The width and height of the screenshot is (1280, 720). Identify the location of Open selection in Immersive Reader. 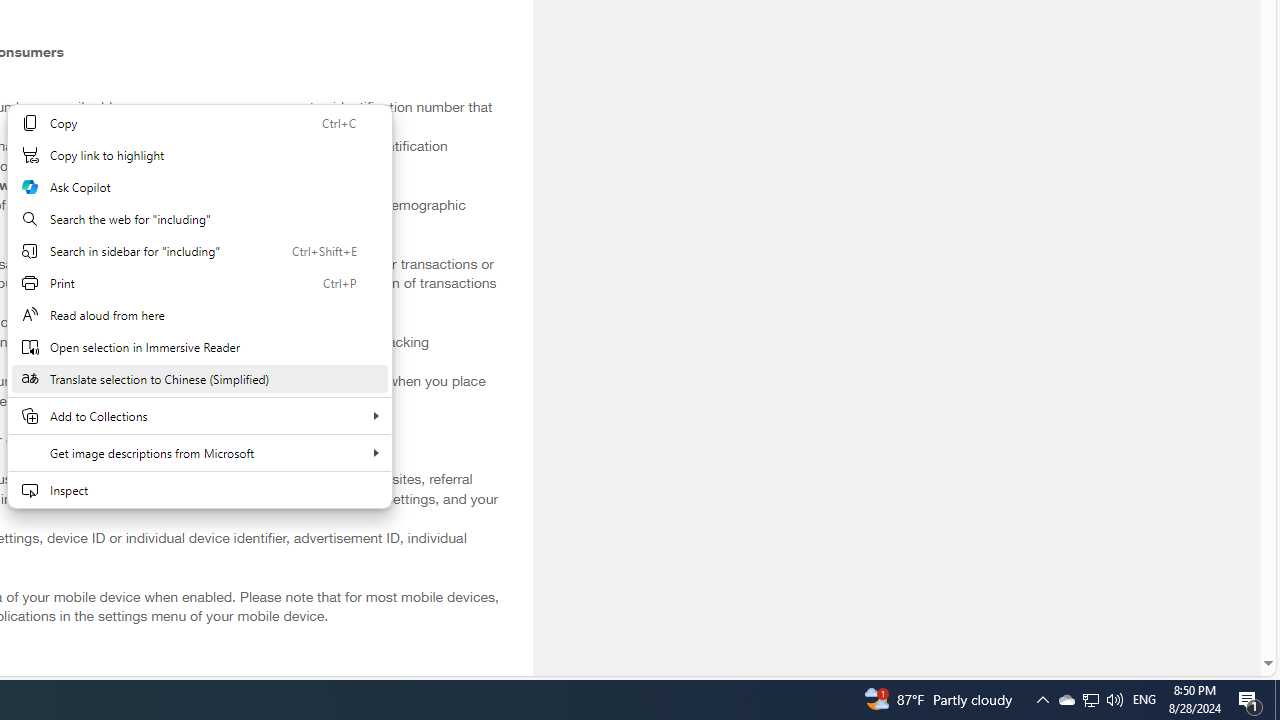
(199, 346).